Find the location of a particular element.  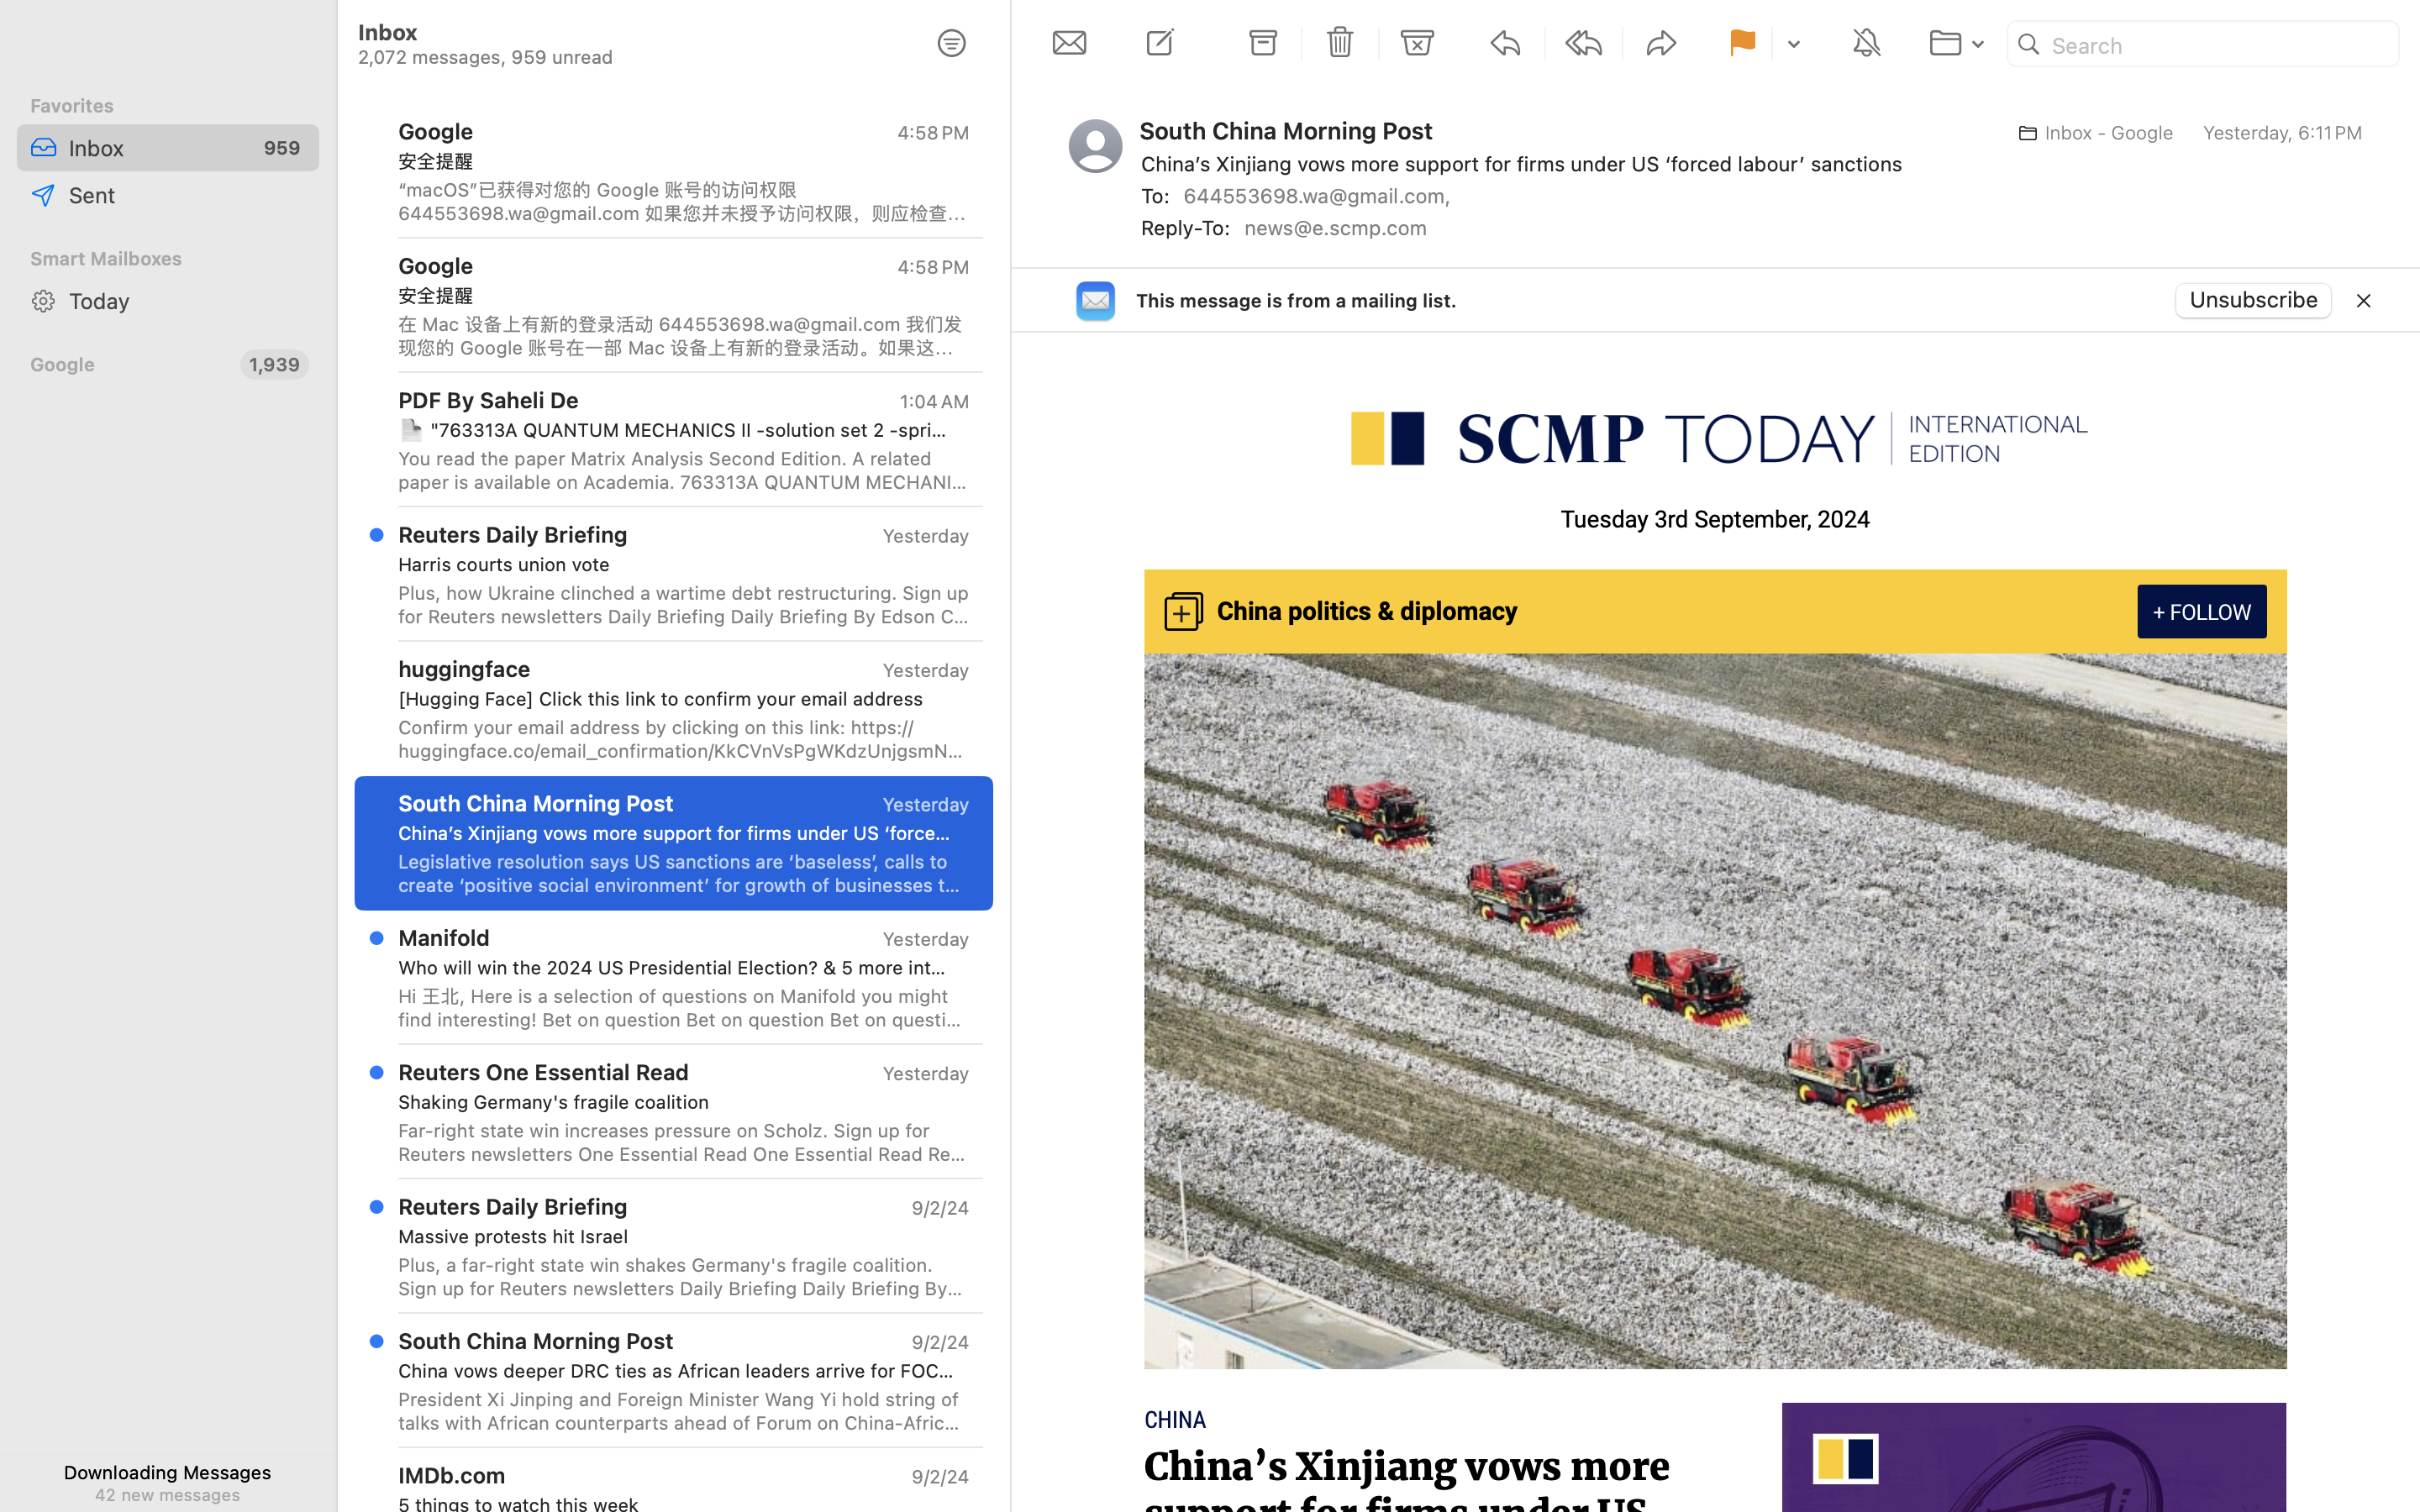

￼Inbox - Google is located at coordinates (2091, 133).